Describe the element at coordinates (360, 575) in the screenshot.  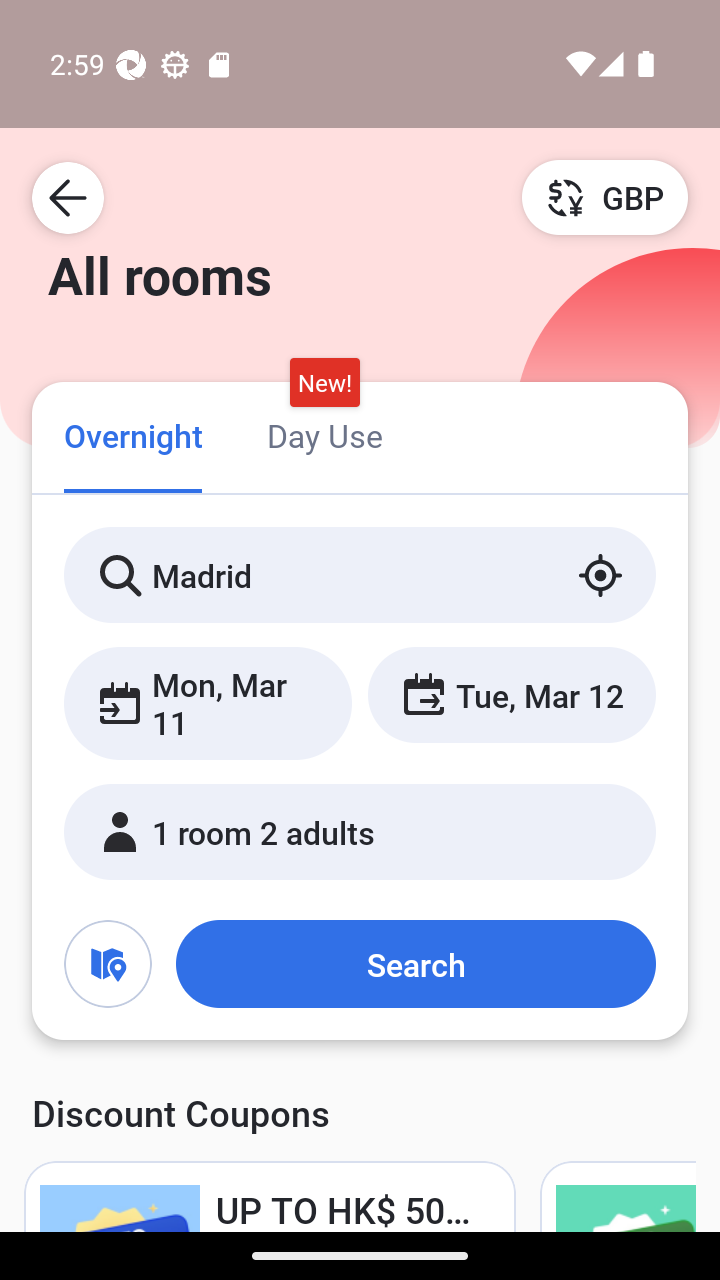
I see `Madrid` at that location.